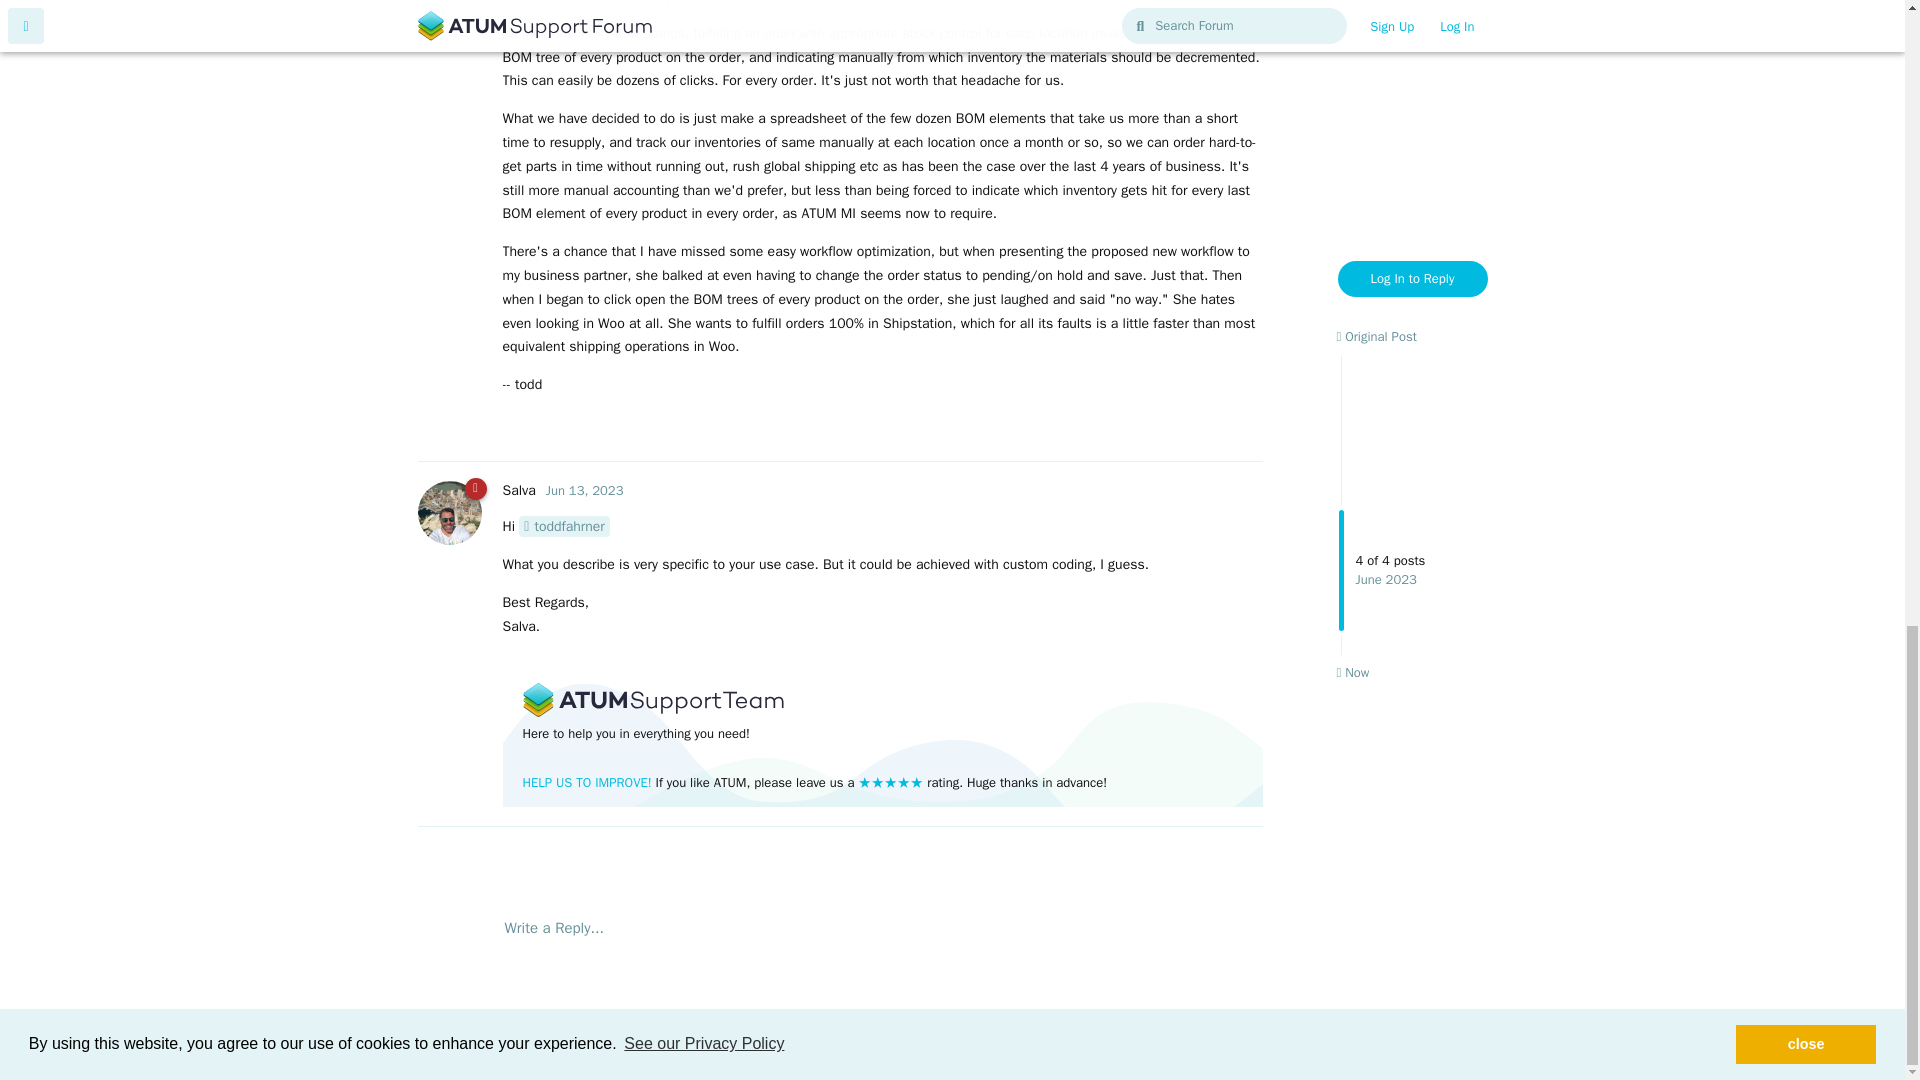 The height and width of the screenshot is (1080, 1920). What do you see at coordinates (518, 490) in the screenshot?
I see `Salva` at bounding box center [518, 490].